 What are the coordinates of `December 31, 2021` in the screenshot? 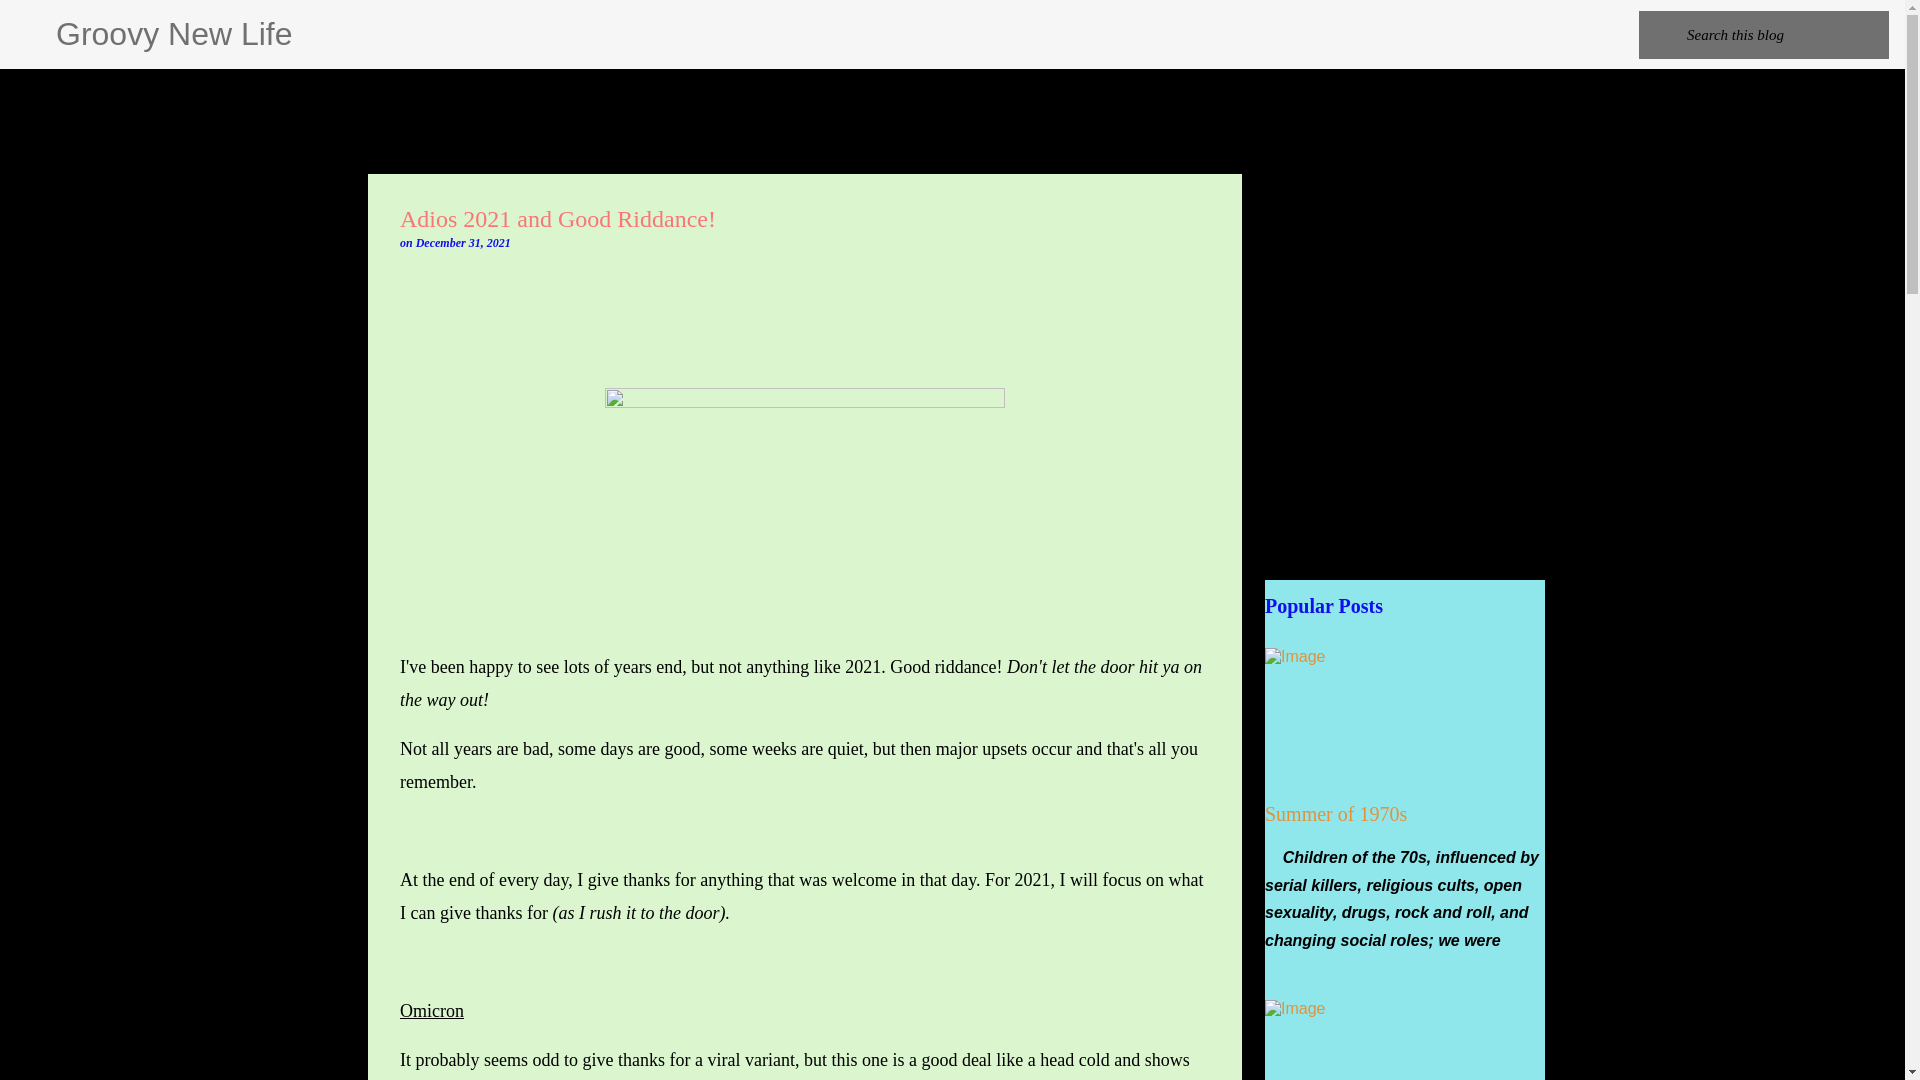 It's located at (463, 242).